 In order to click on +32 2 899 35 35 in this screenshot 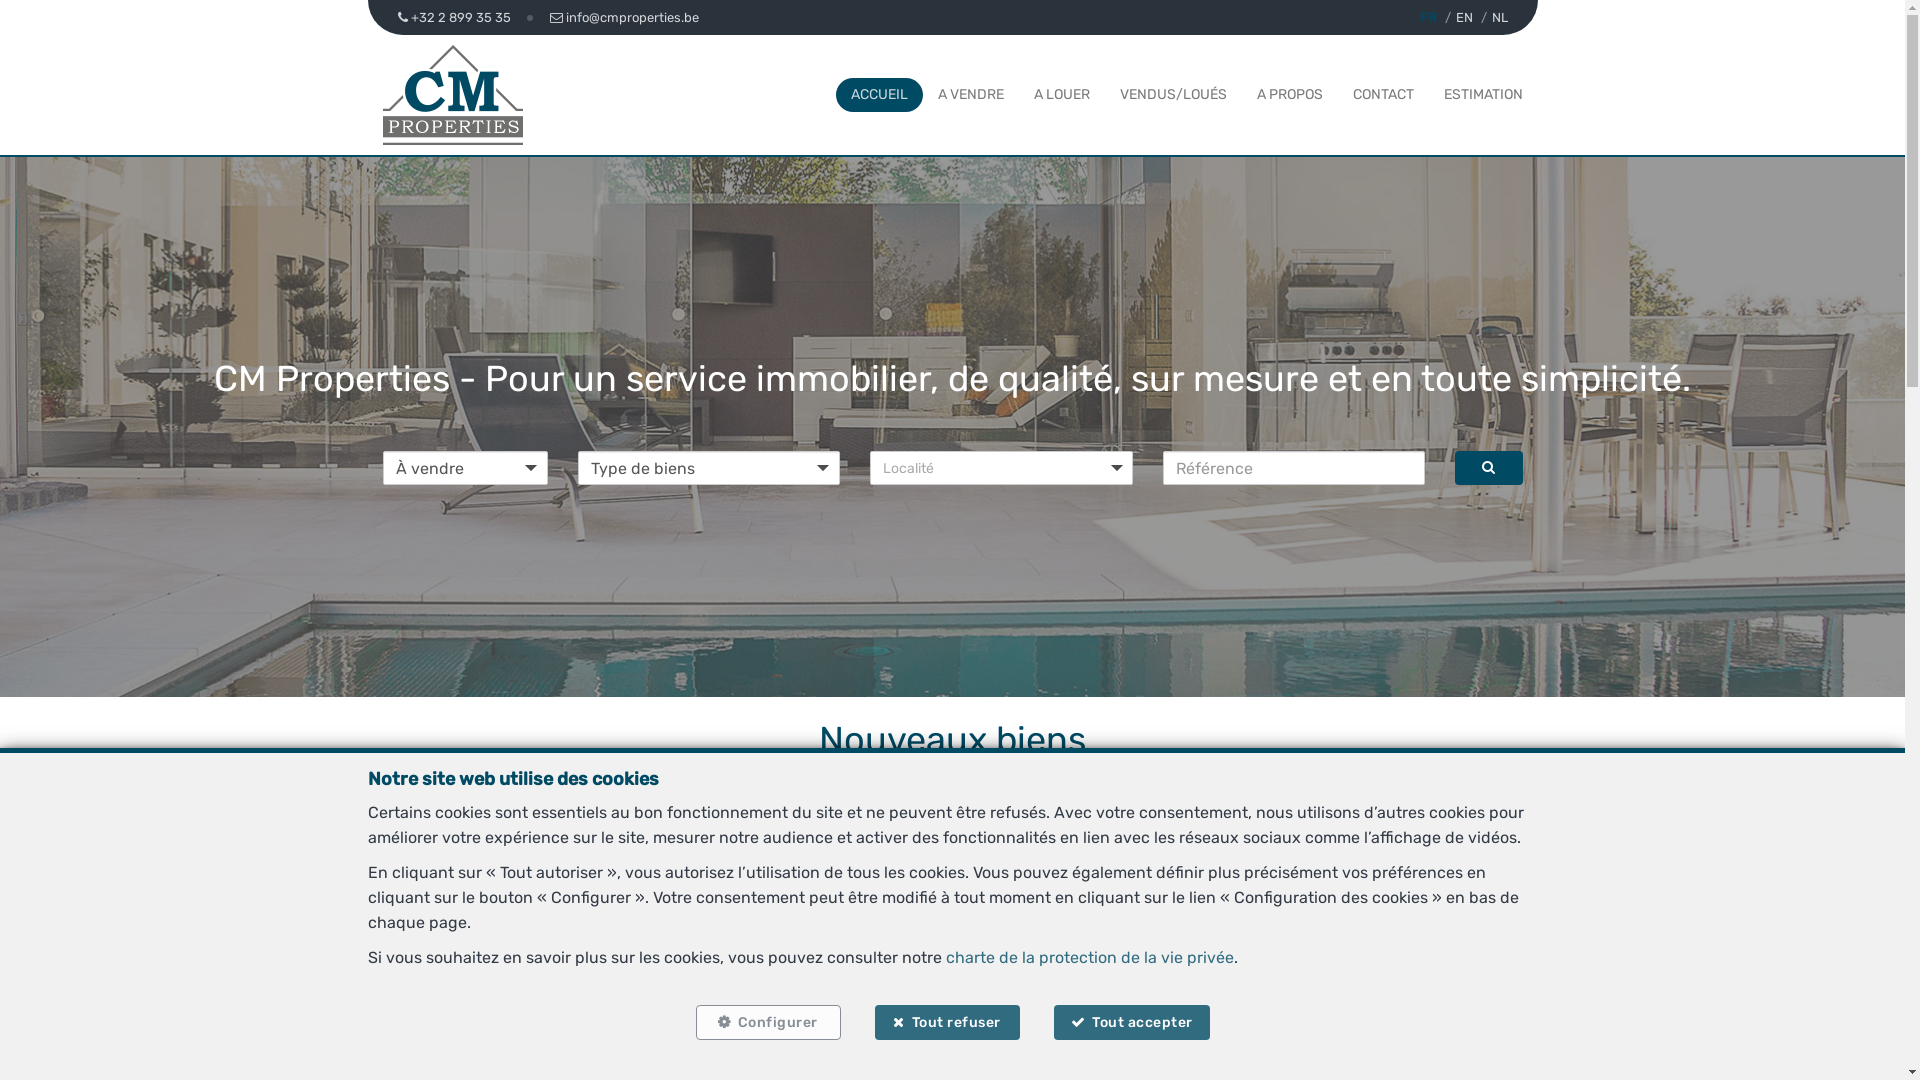, I will do `click(456, 18)`.